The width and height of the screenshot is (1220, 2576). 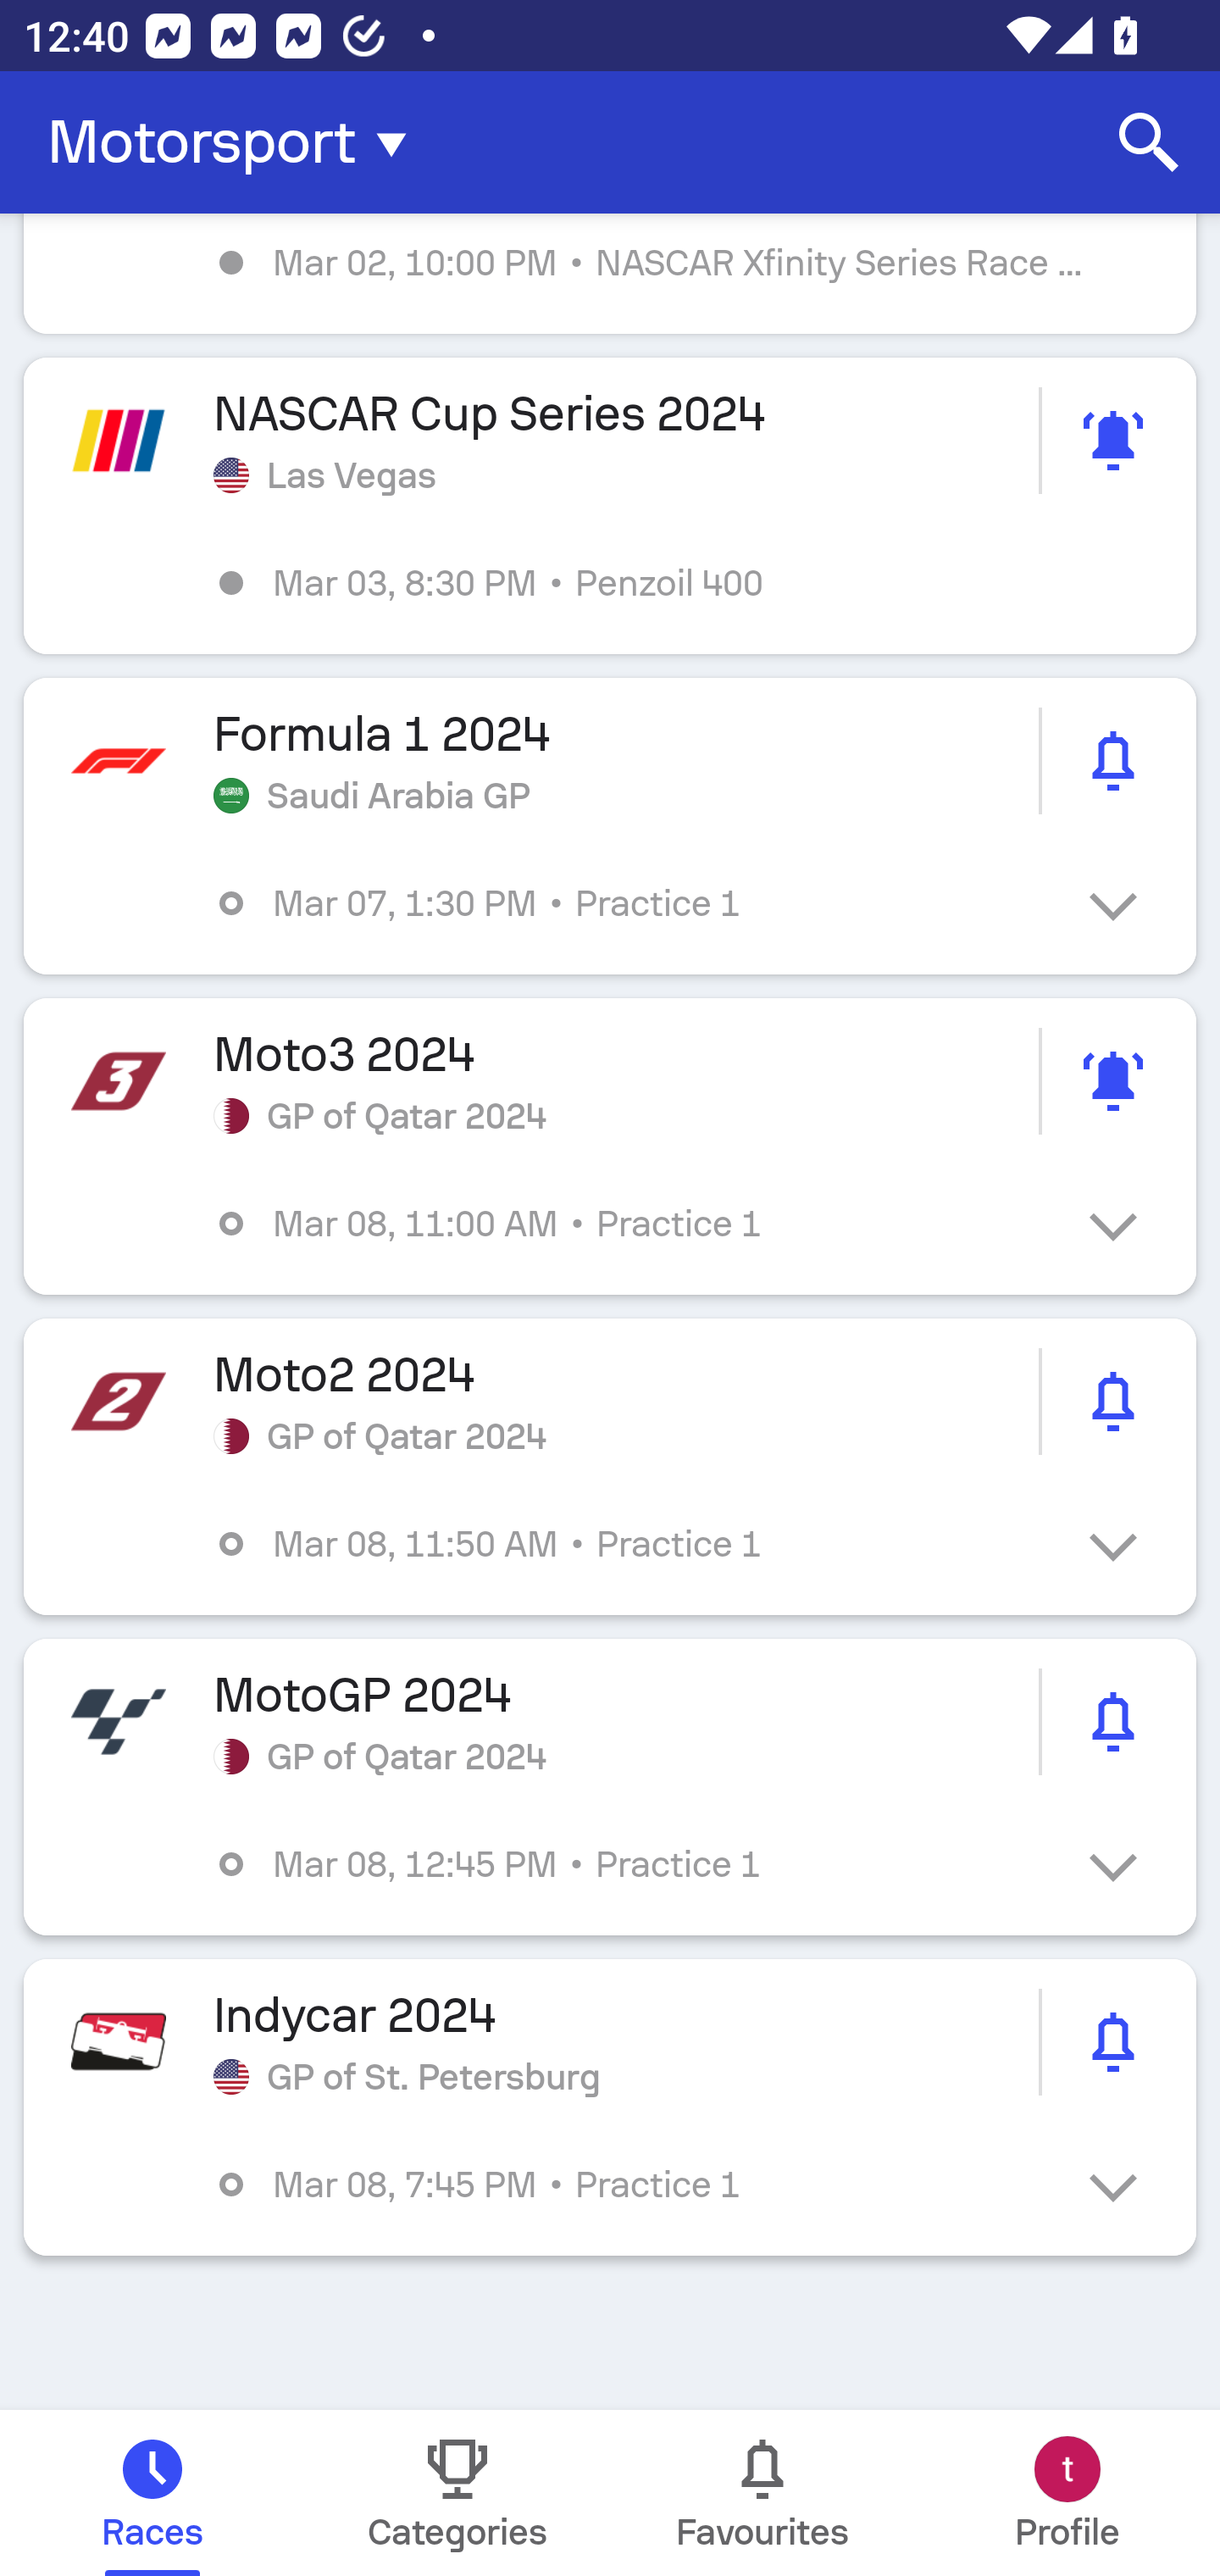 What do you see at coordinates (1149, 142) in the screenshot?
I see `Search` at bounding box center [1149, 142].